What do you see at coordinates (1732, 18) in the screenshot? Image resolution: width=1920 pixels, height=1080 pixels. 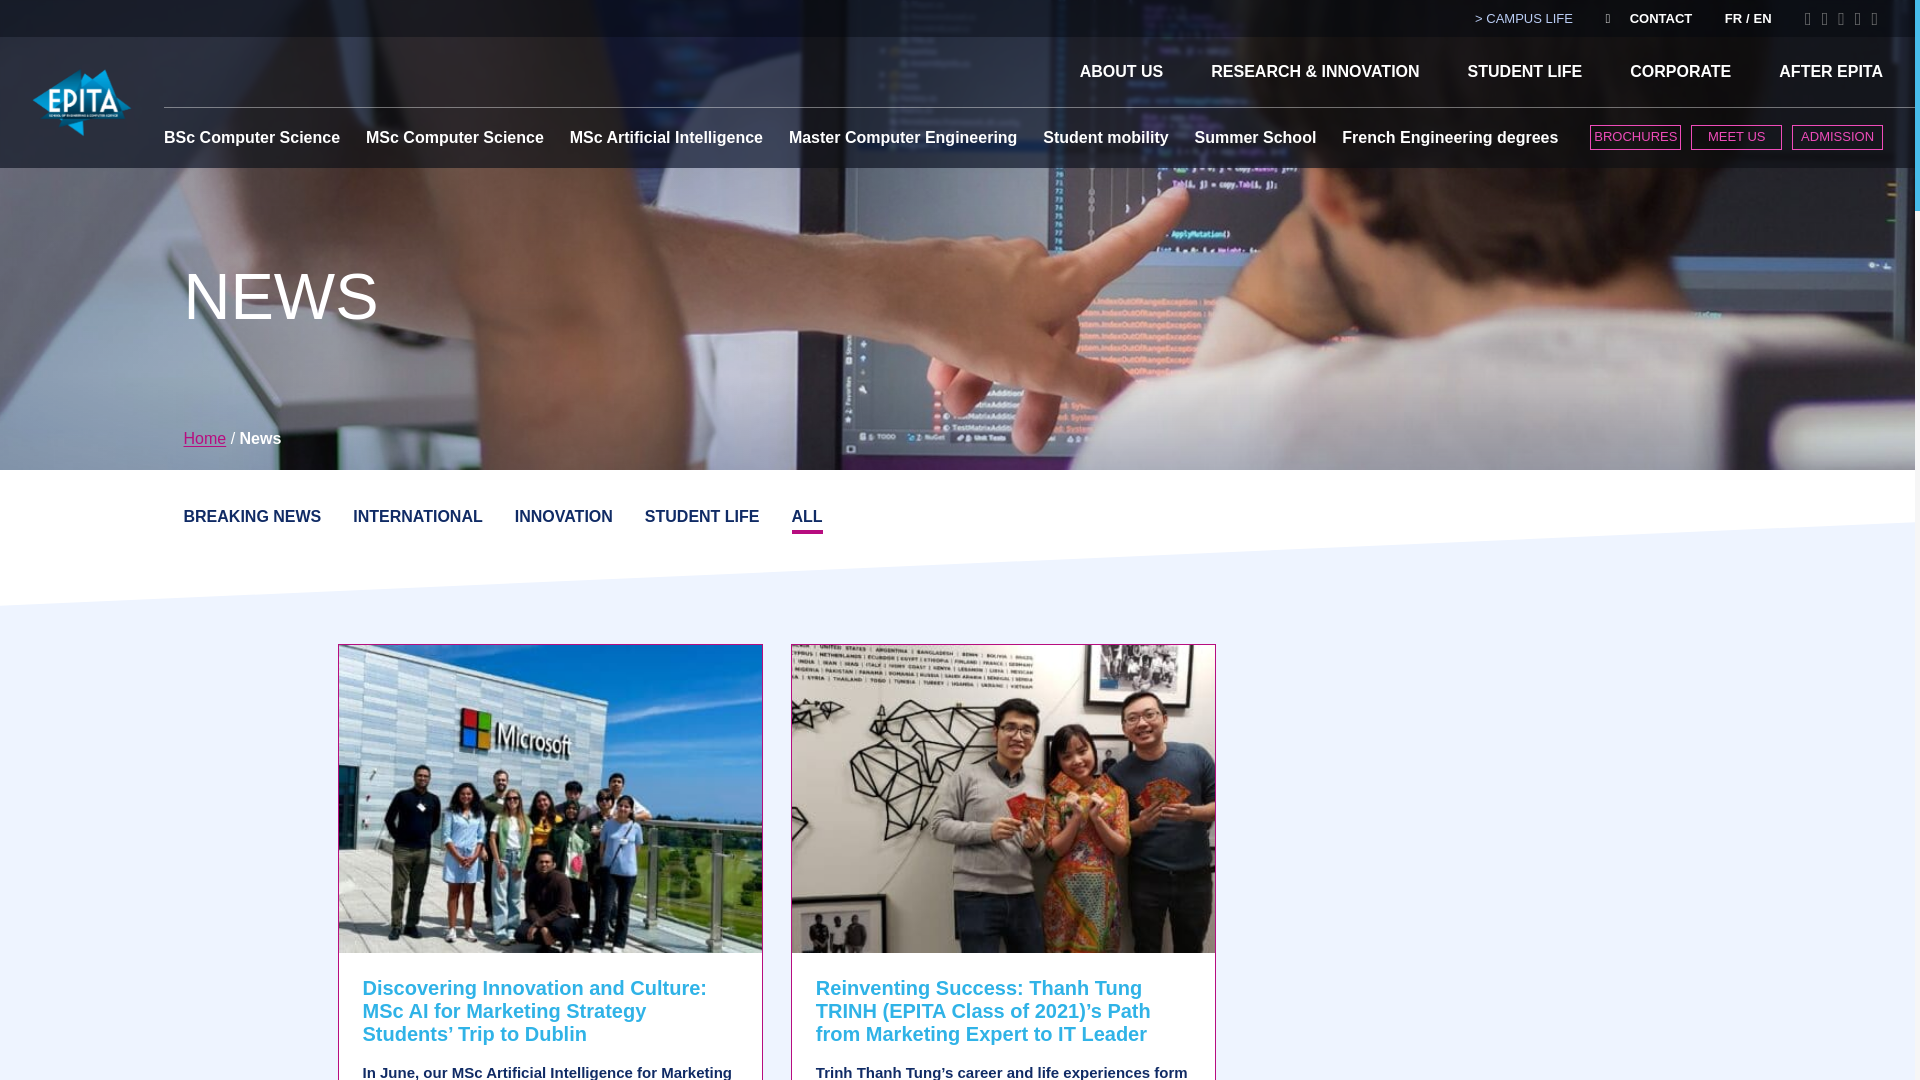 I see `FR` at bounding box center [1732, 18].